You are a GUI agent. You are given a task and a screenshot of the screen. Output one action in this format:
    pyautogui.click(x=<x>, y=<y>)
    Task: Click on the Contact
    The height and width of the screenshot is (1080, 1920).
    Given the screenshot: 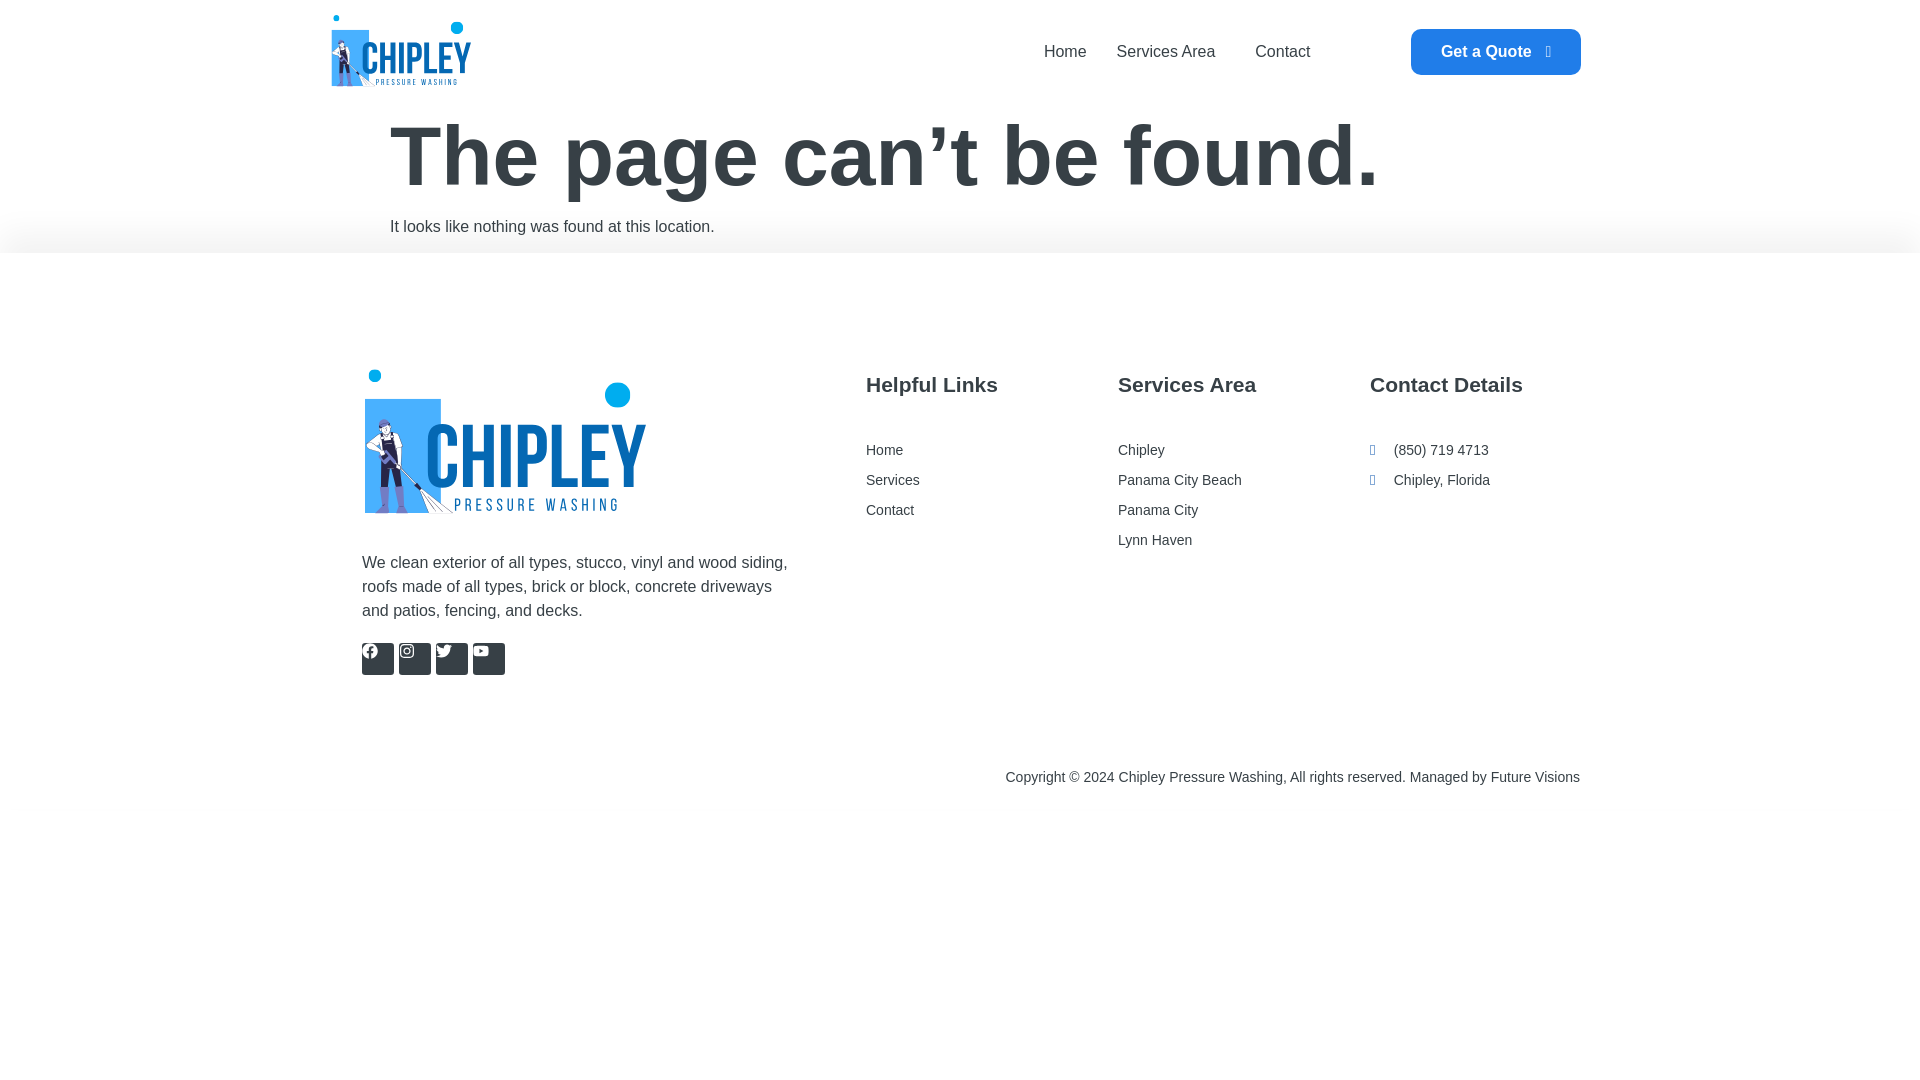 What is the action you would take?
    pyautogui.click(x=1282, y=52)
    